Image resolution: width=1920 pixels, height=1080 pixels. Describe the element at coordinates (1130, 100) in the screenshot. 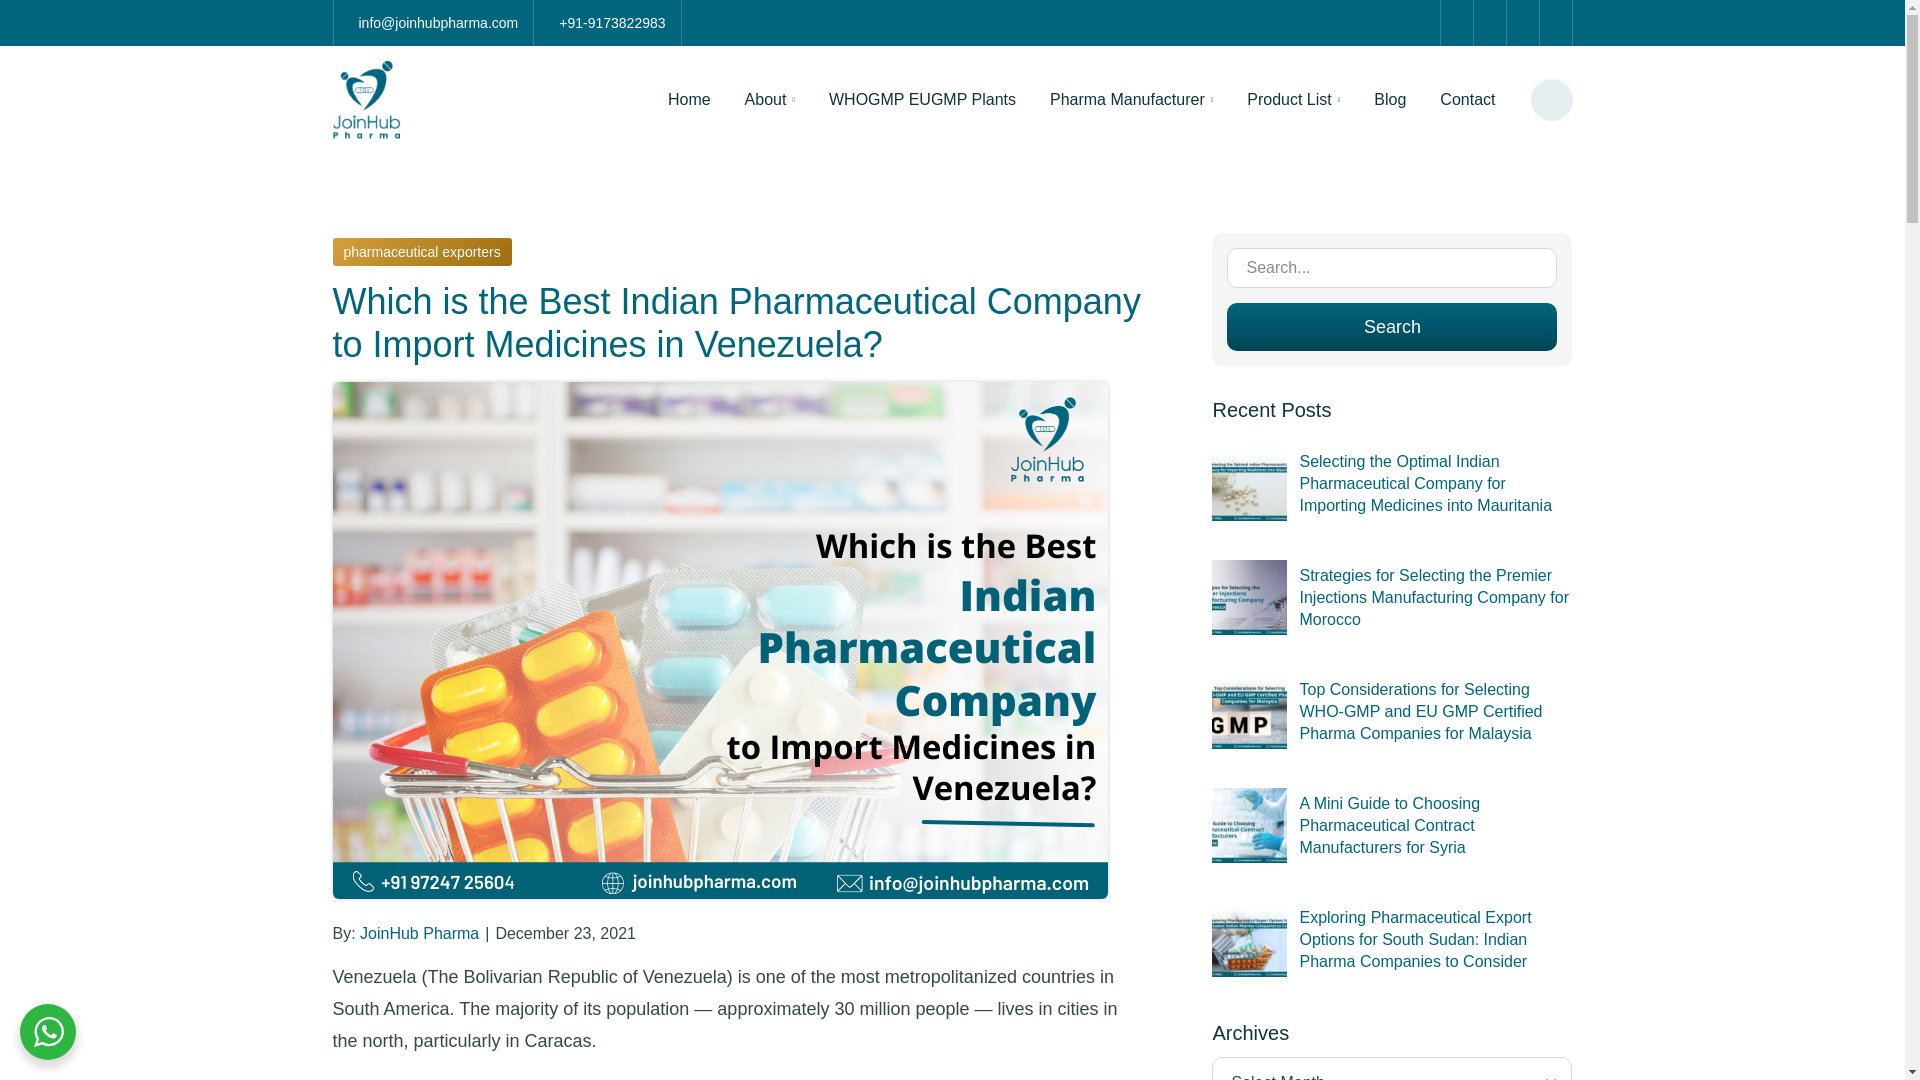

I see `Pharma Manufacturer` at that location.